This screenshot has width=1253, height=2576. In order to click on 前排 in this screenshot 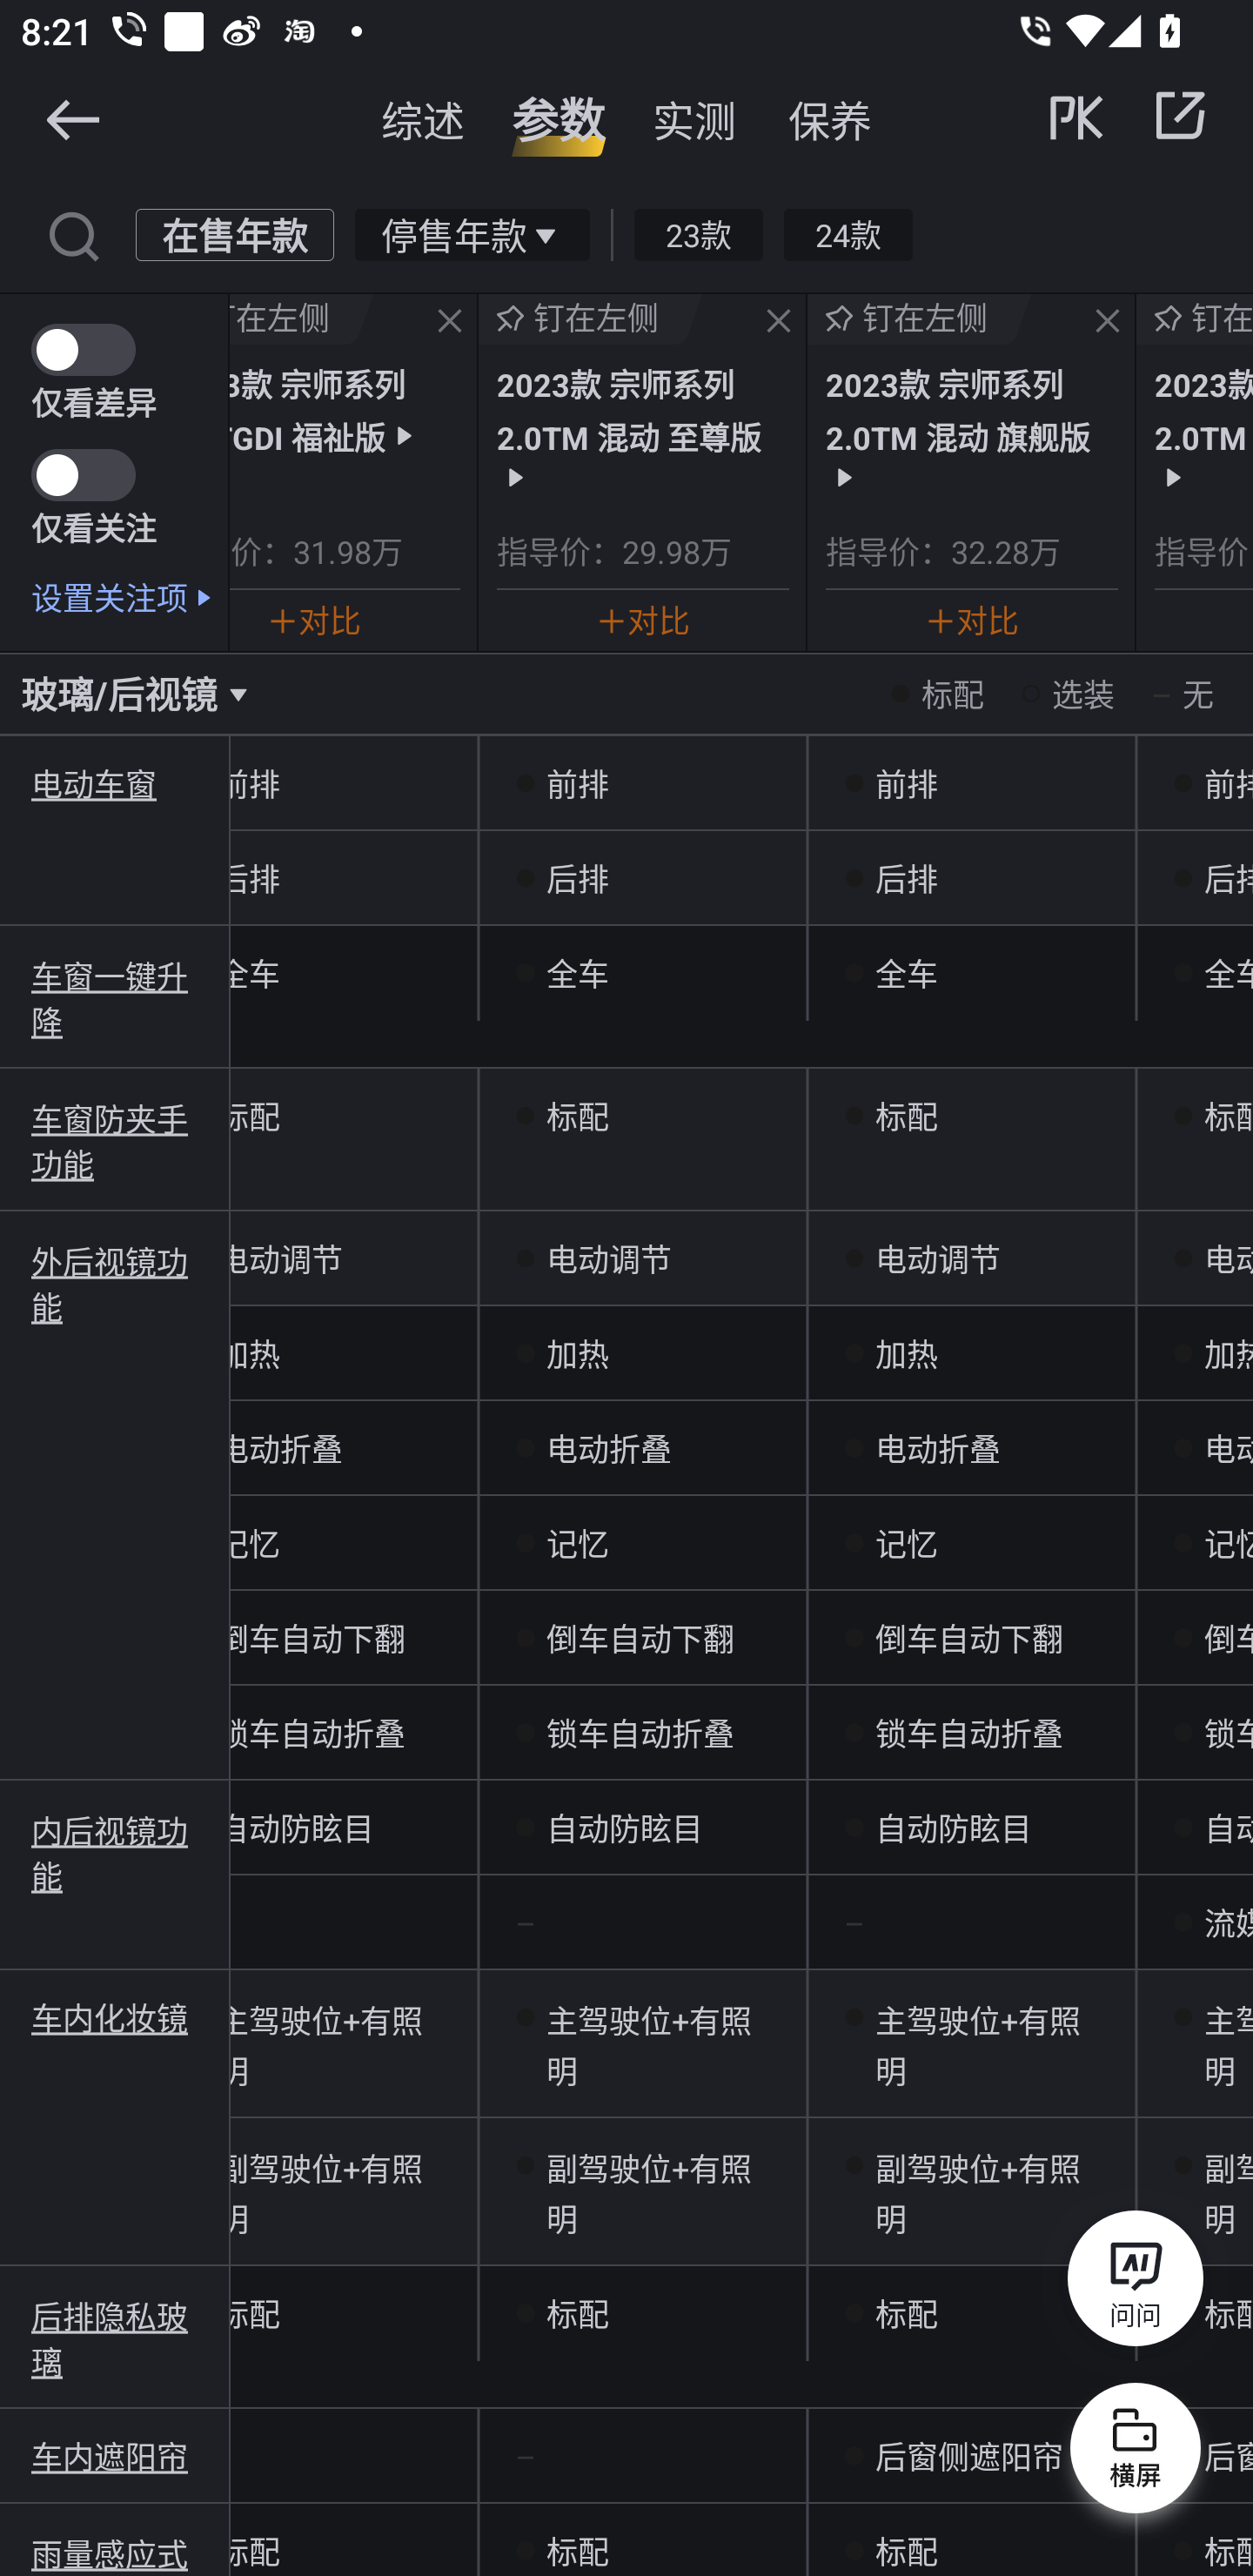, I will do `click(642, 784)`.